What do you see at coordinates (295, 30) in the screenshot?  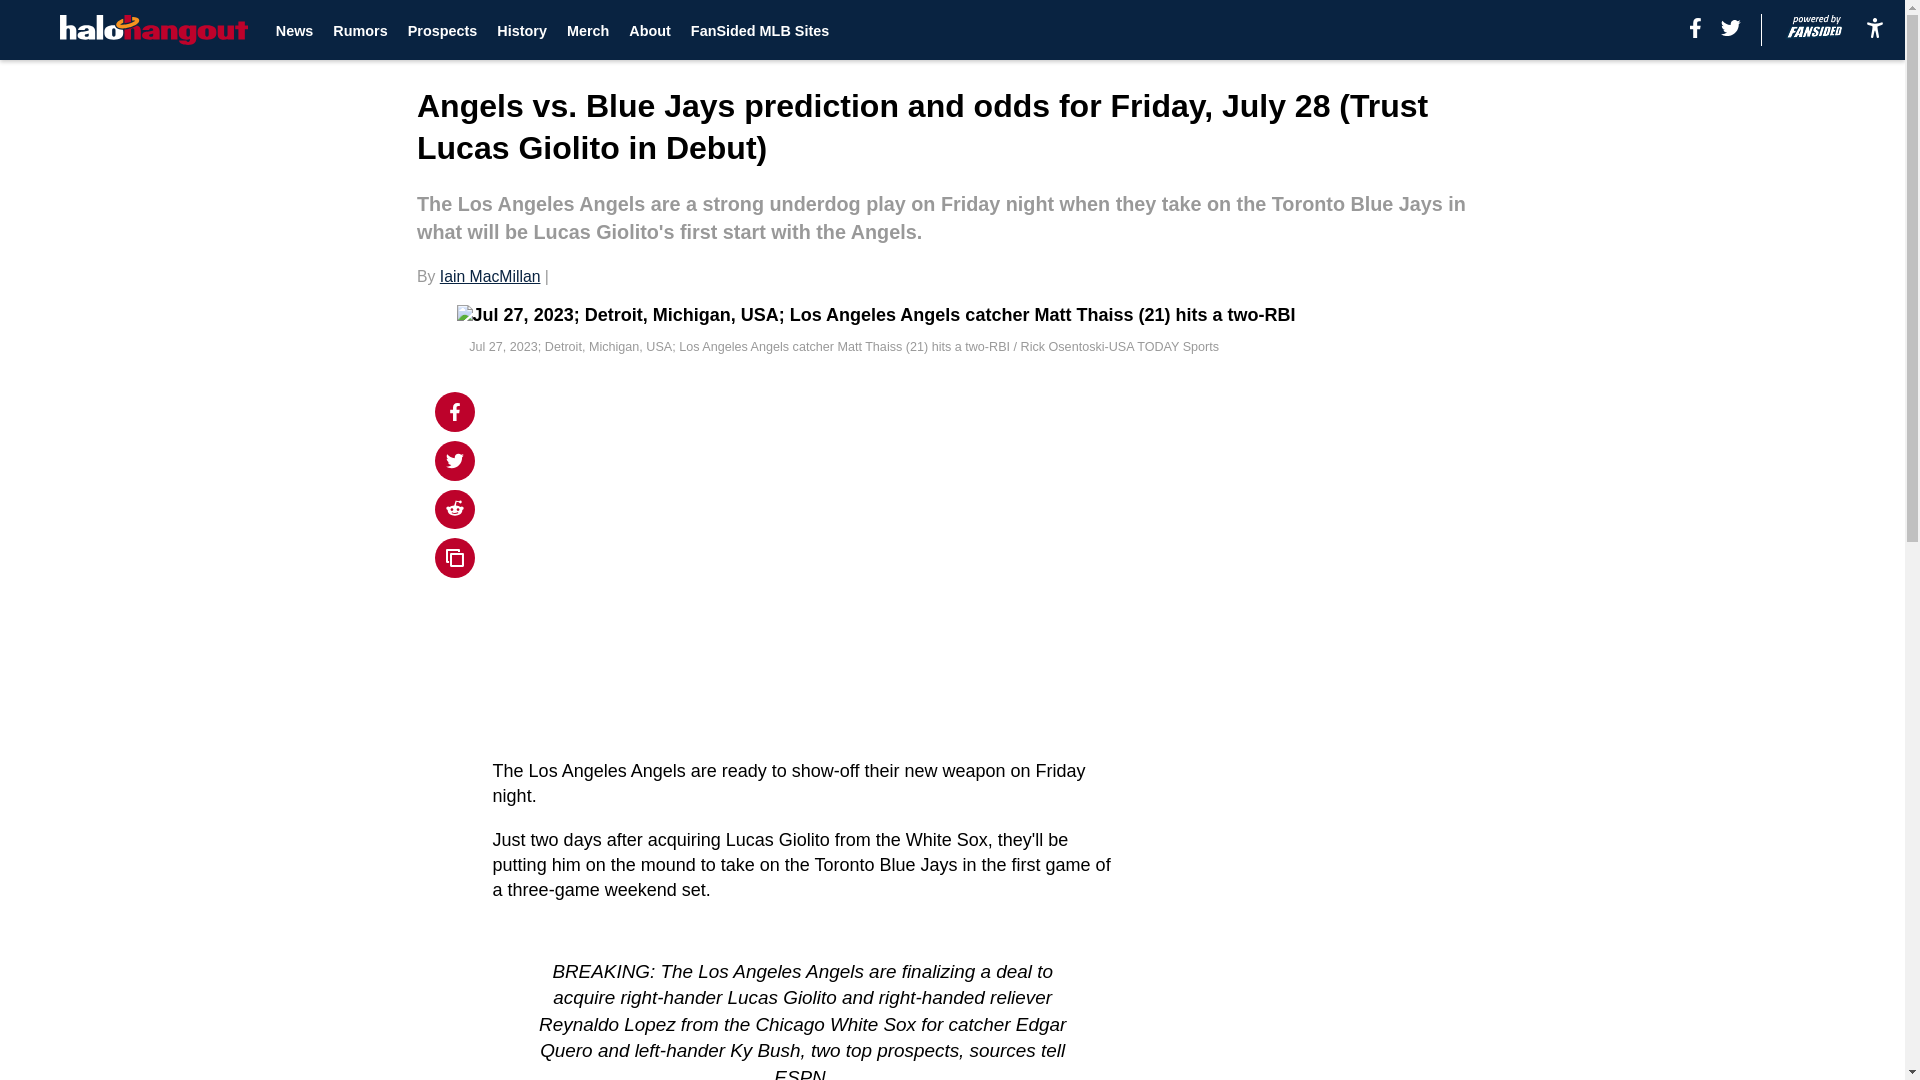 I see `News` at bounding box center [295, 30].